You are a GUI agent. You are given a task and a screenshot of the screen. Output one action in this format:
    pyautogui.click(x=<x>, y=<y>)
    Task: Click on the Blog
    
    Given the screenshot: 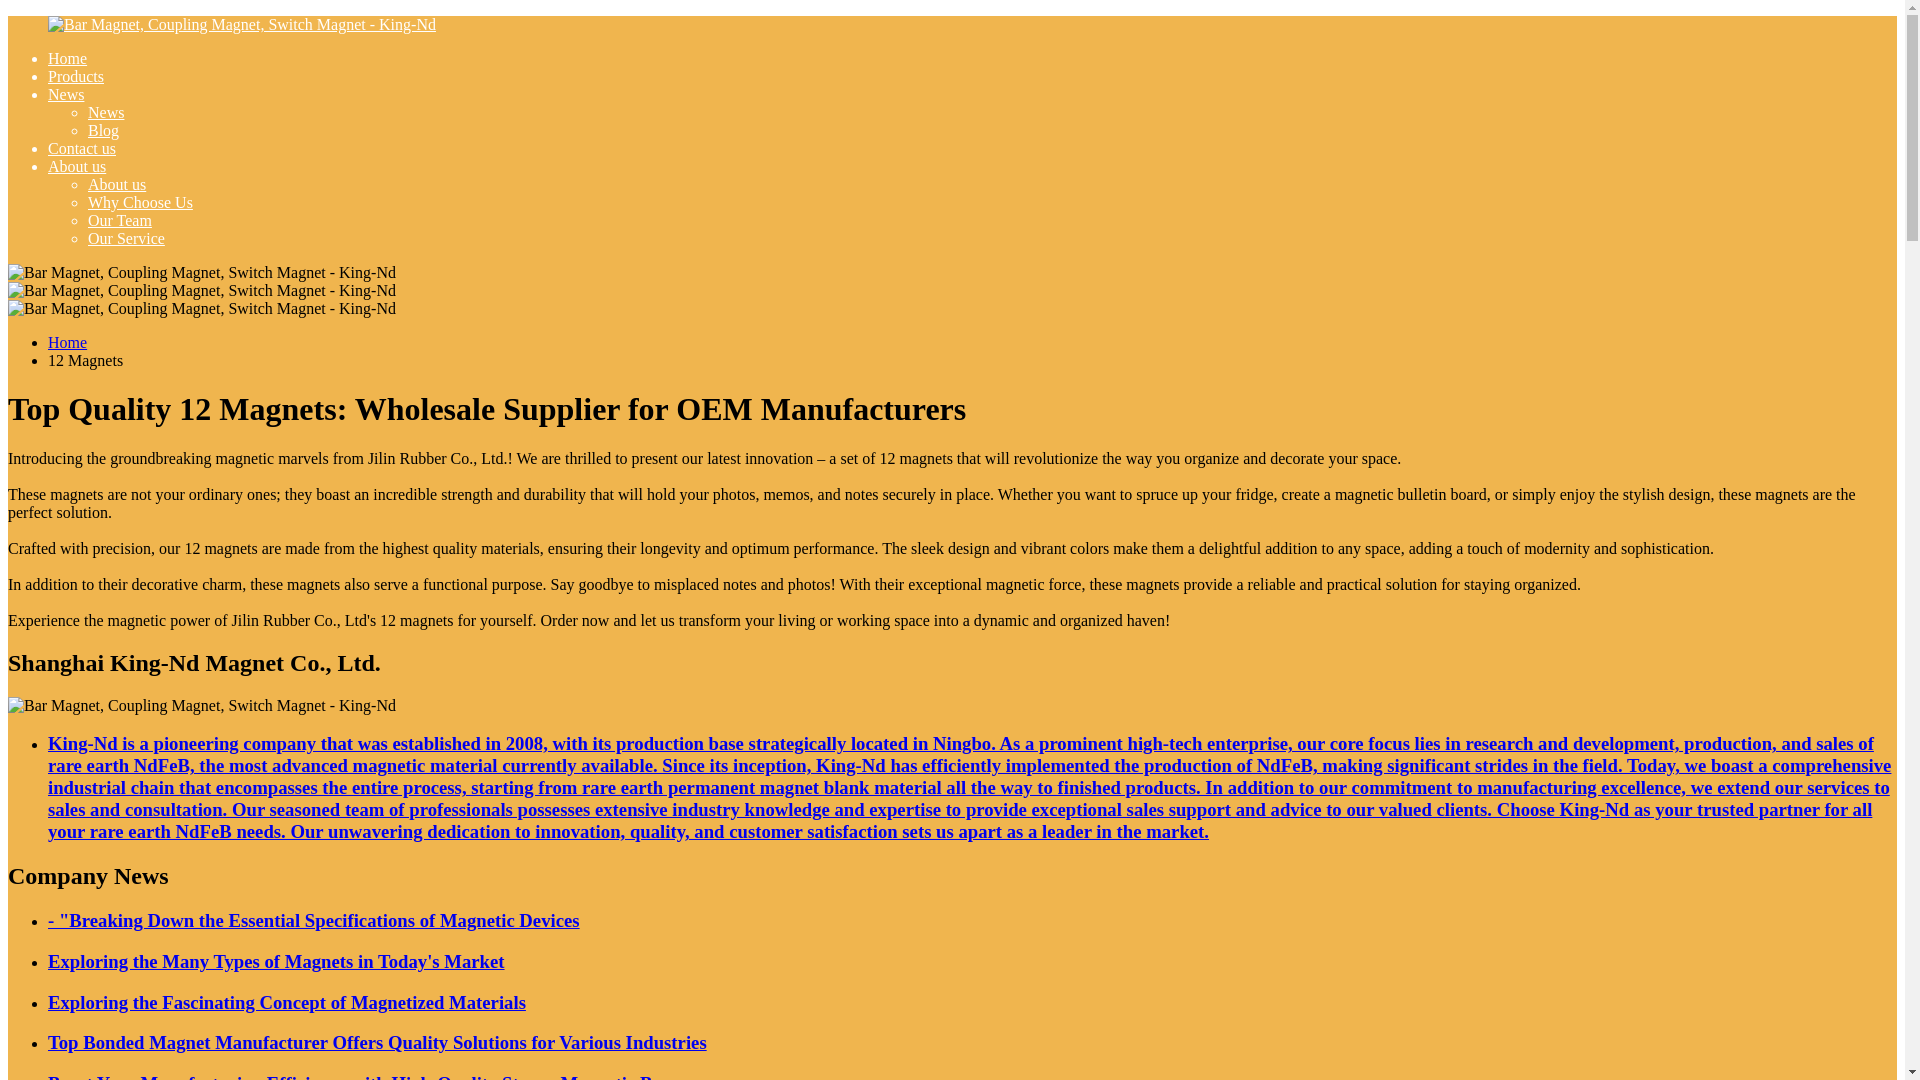 What is the action you would take?
    pyautogui.click(x=104, y=130)
    